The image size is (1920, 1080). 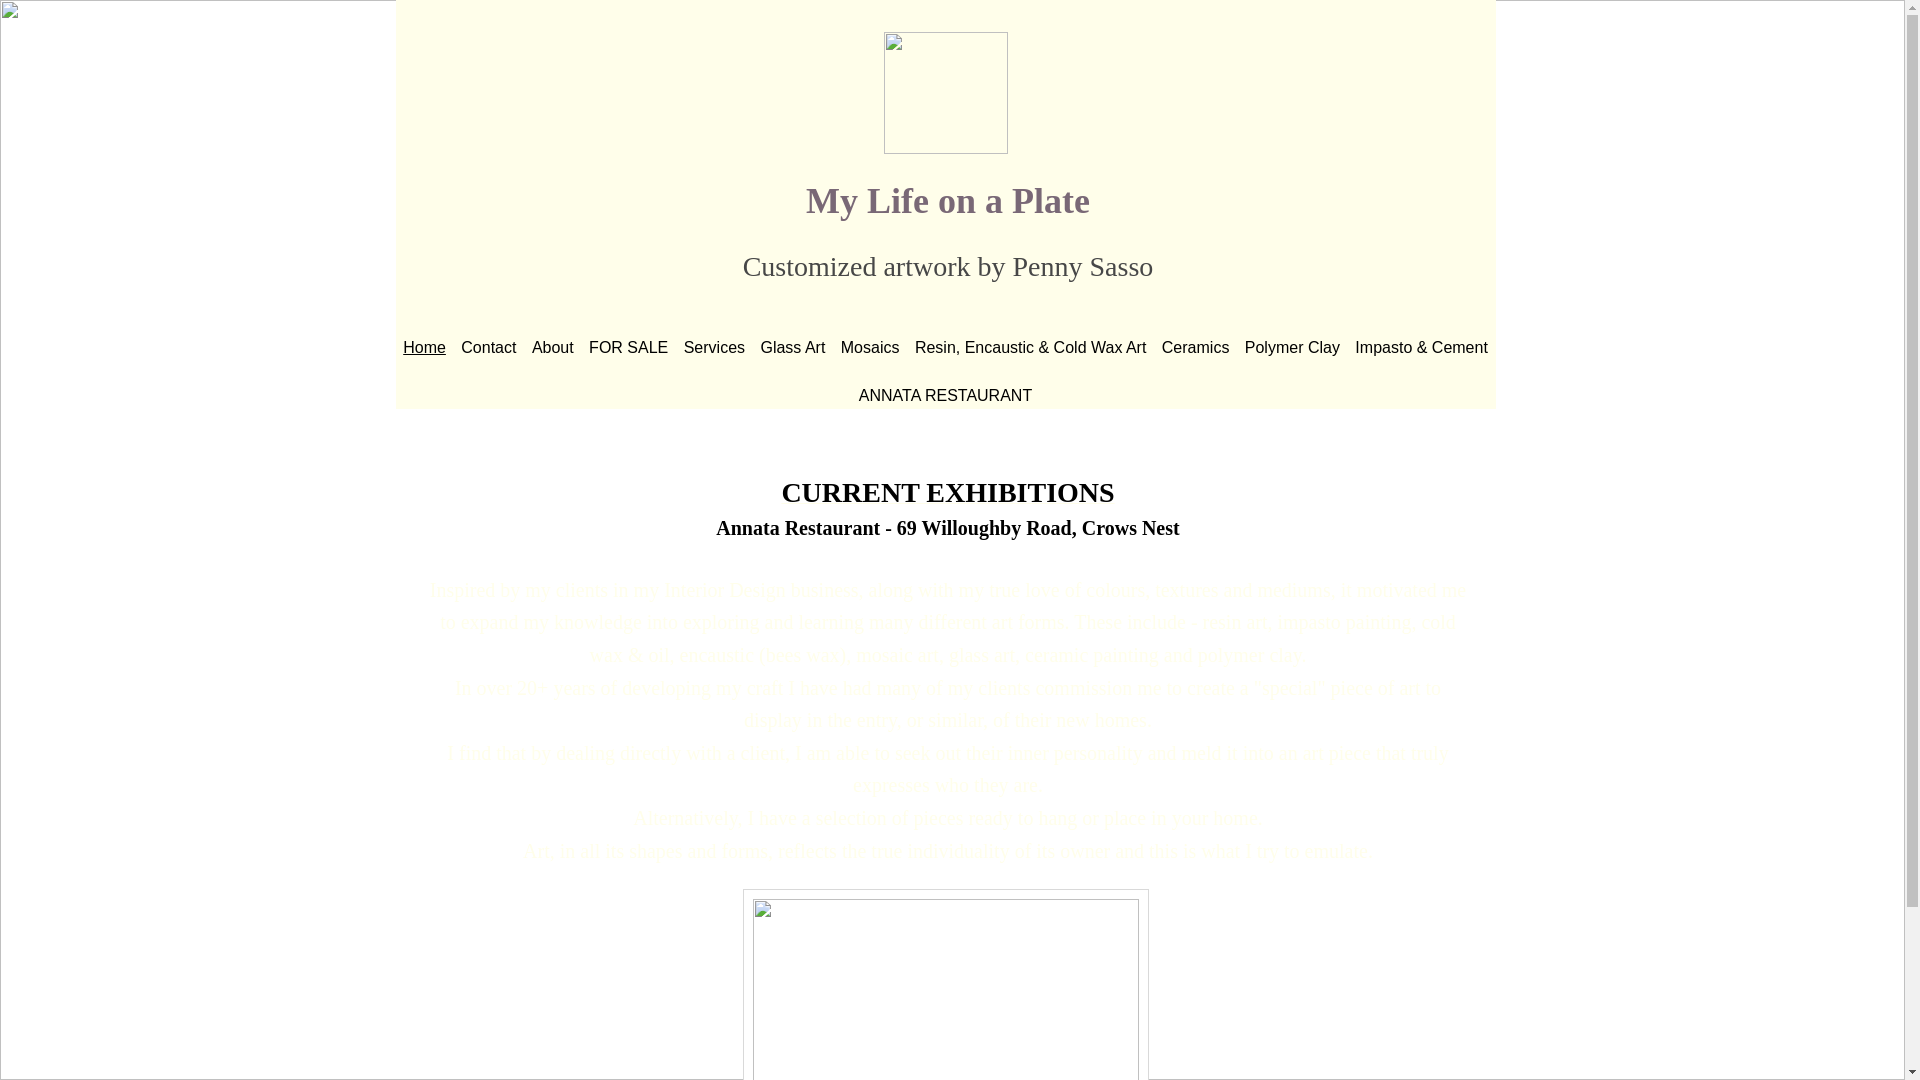 I want to click on Ceramics, so click(x=1196, y=348).